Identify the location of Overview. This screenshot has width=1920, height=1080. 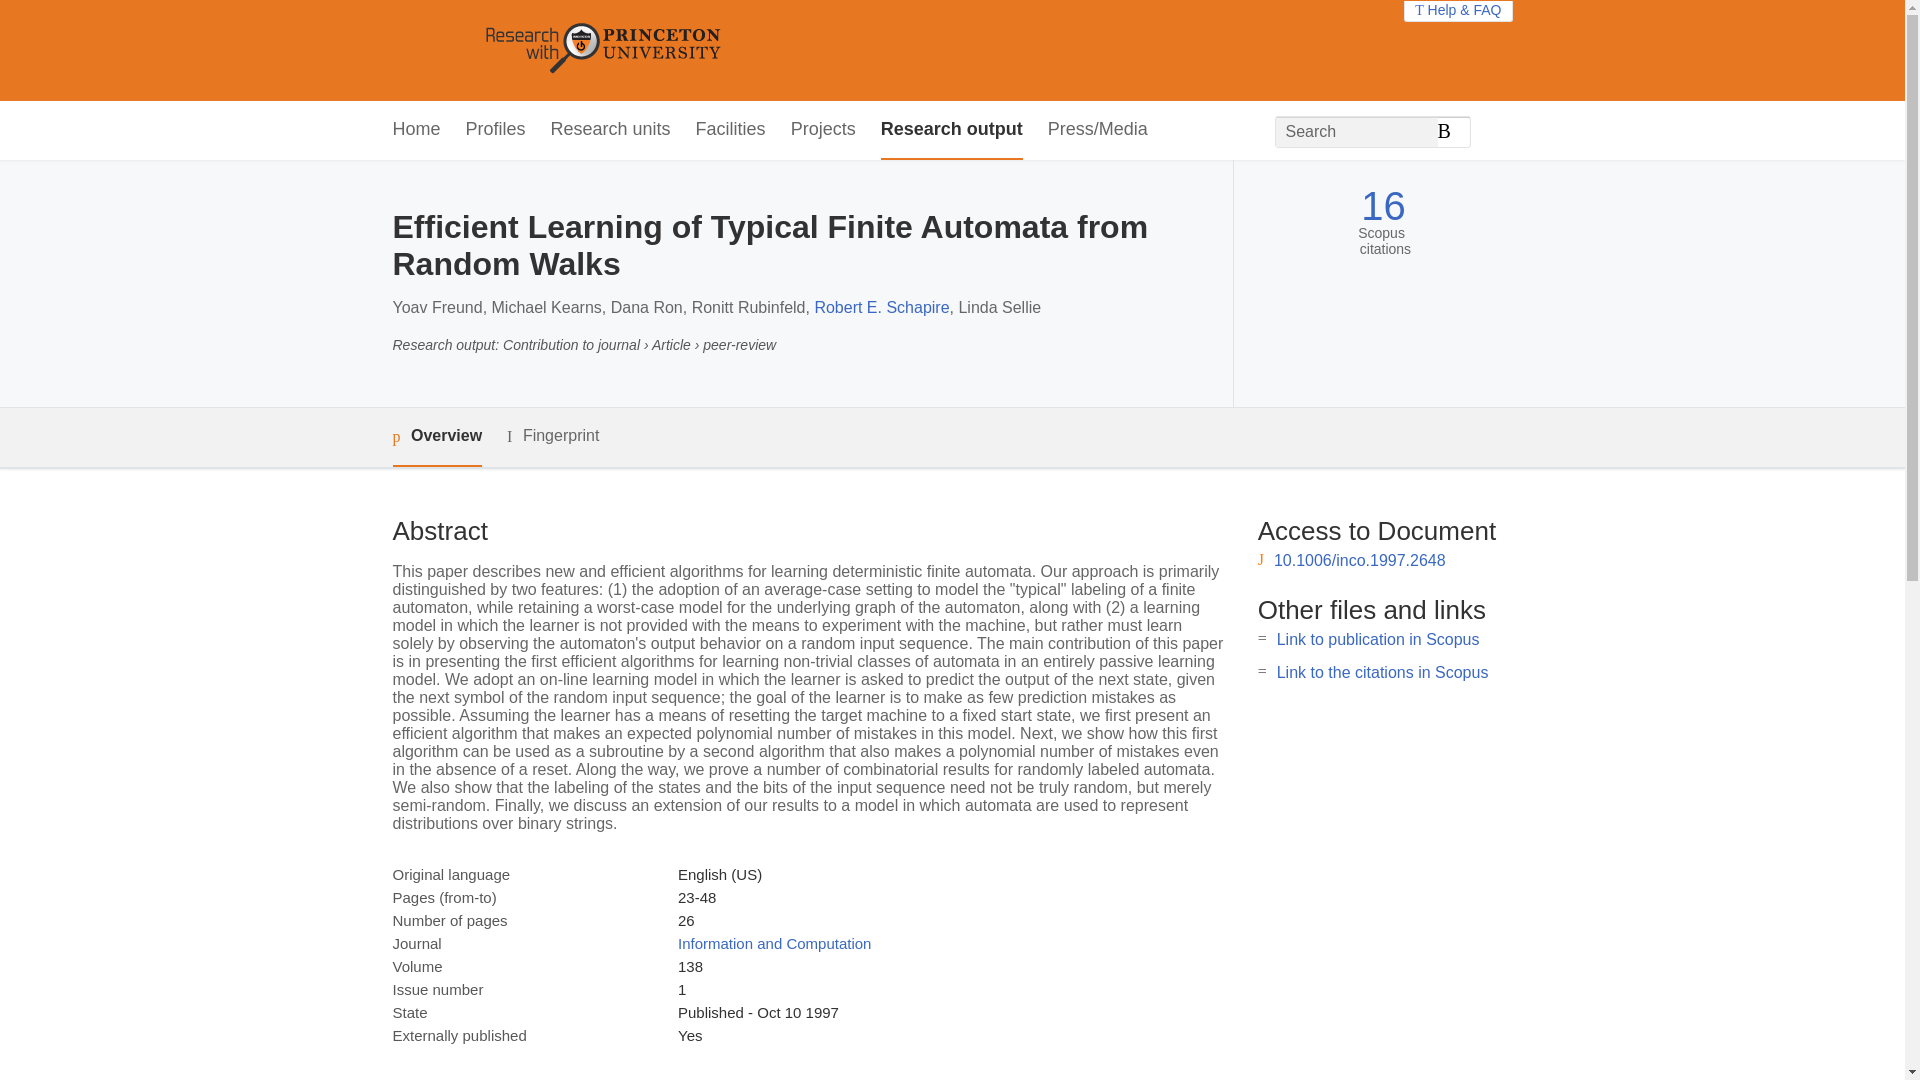
(436, 437).